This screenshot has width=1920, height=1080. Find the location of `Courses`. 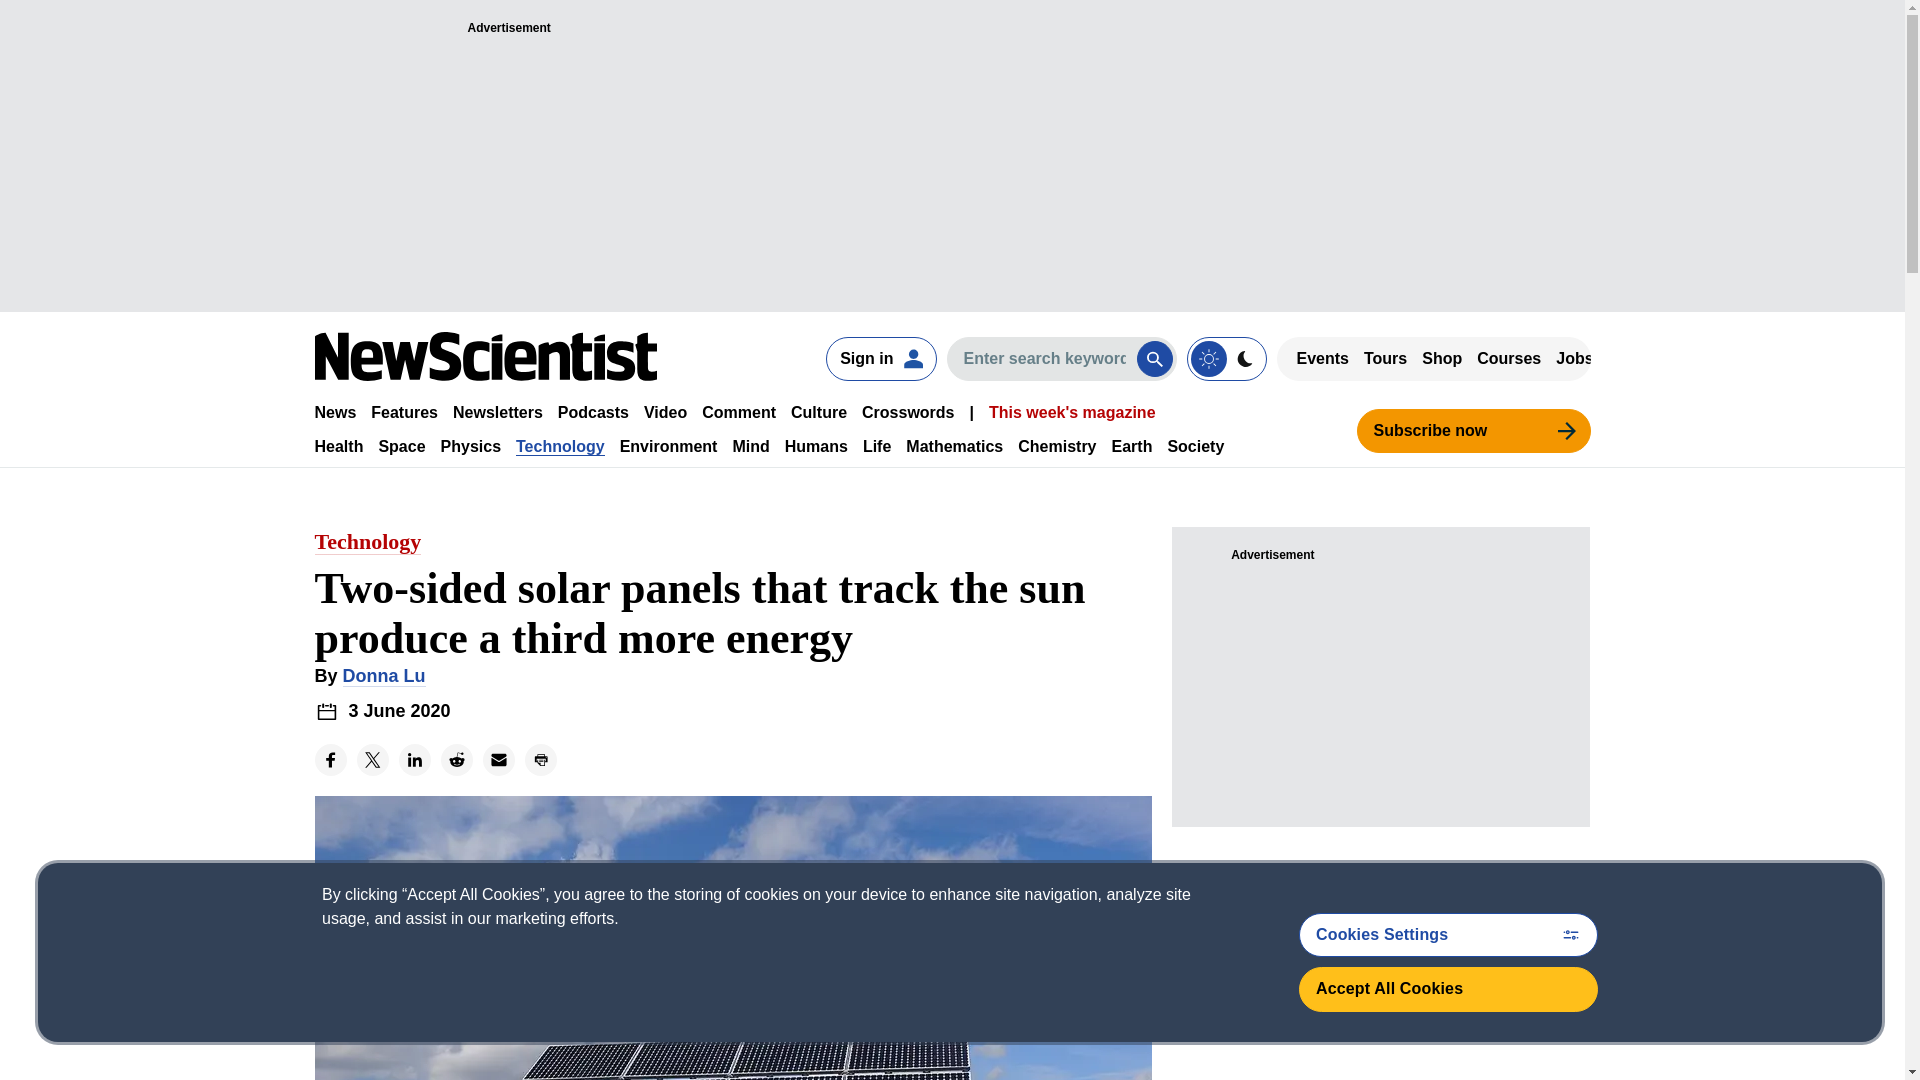

Courses is located at coordinates (1508, 358).